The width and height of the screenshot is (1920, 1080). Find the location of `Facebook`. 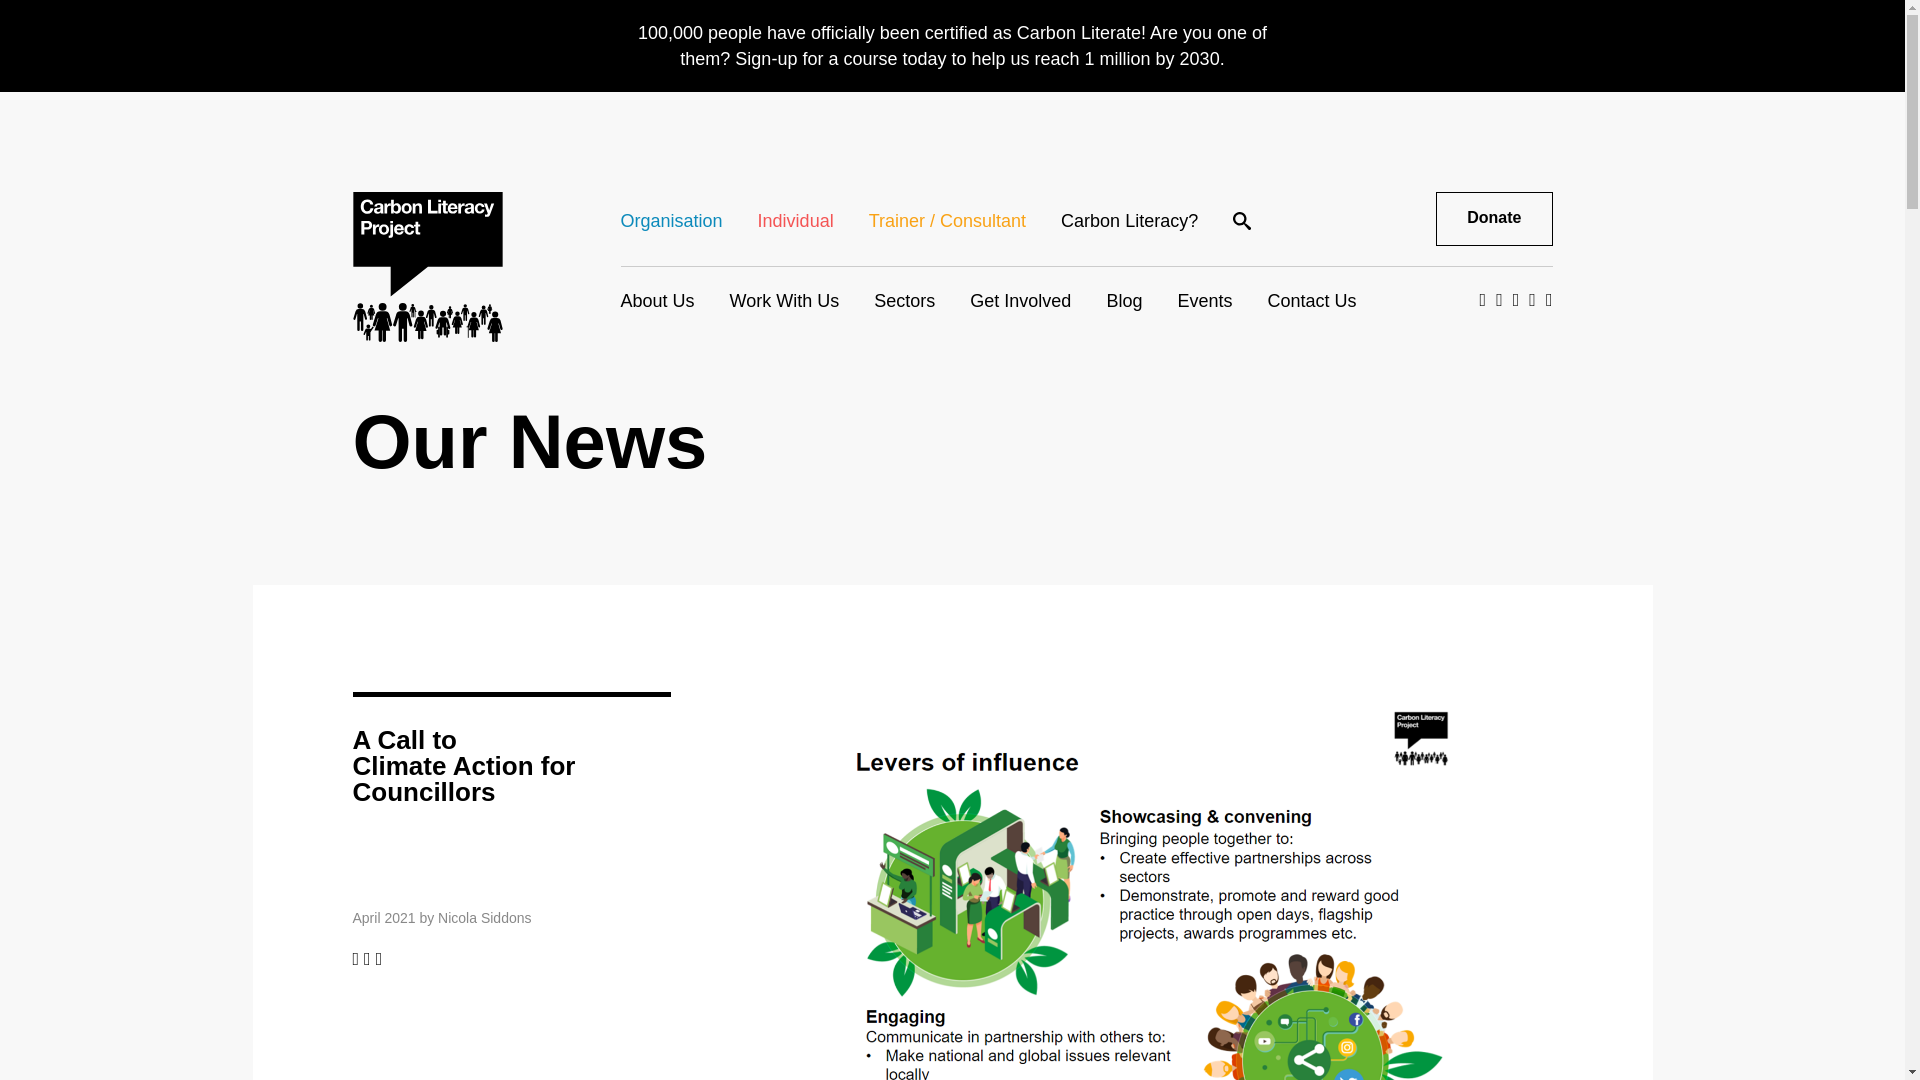

Facebook is located at coordinates (355, 958).